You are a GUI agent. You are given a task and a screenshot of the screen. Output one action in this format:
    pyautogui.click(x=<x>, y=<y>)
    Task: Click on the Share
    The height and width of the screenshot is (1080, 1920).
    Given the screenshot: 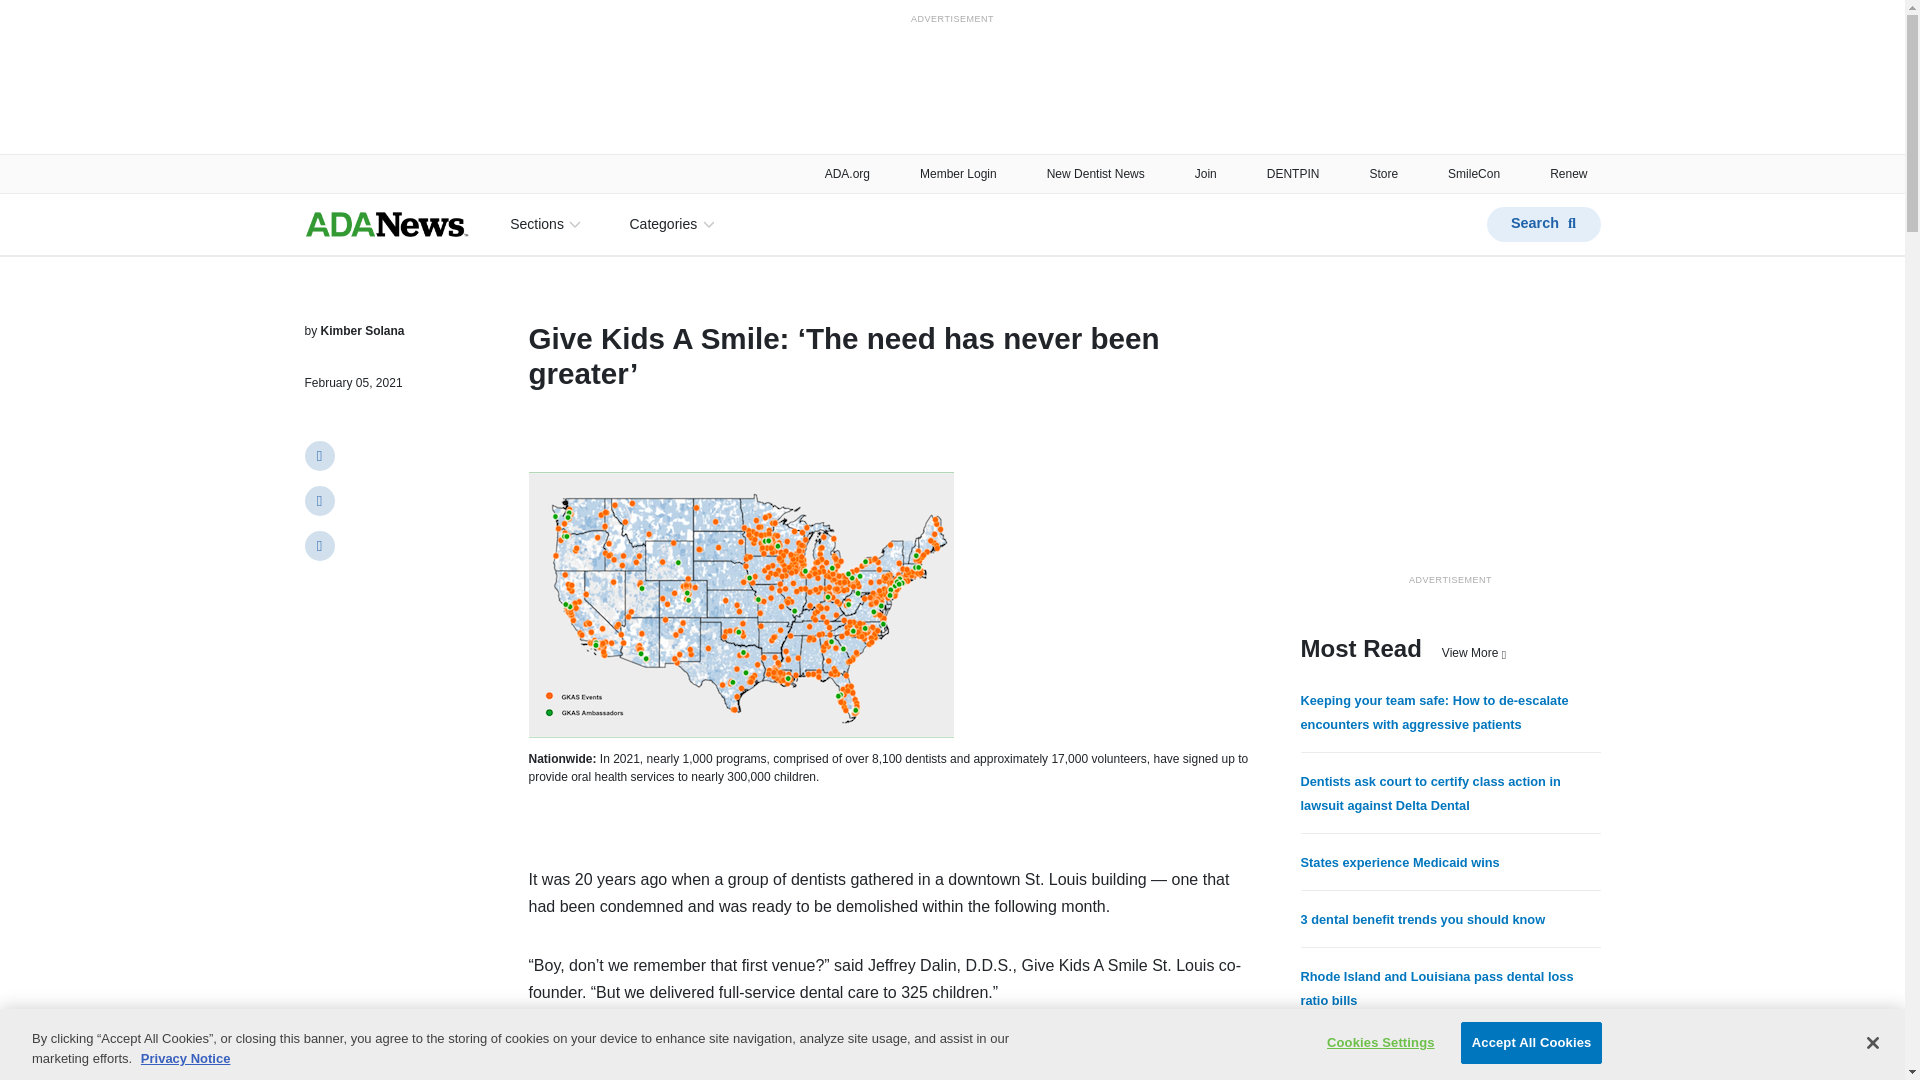 What is the action you would take?
    pyautogui.click(x=318, y=546)
    